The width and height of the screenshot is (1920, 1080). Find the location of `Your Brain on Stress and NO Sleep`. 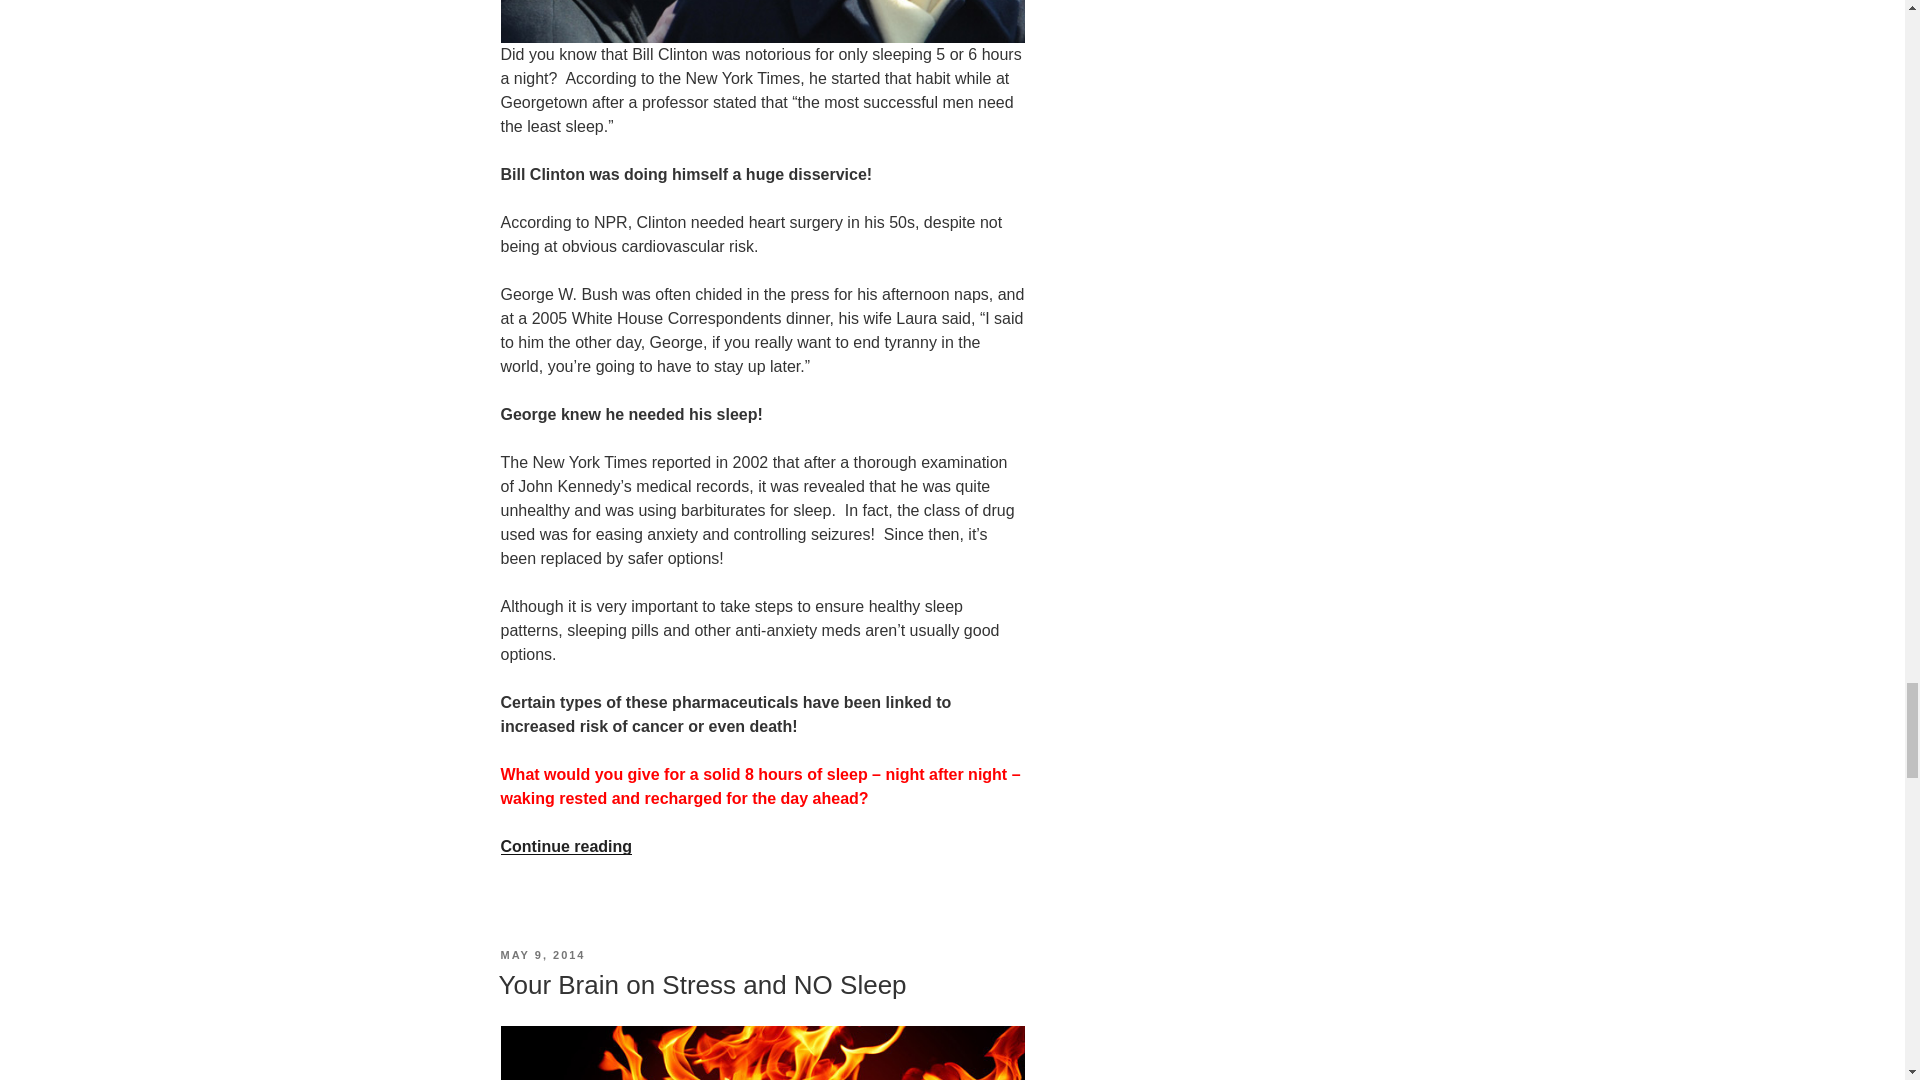

Your Brain on Stress and NO Sleep is located at coordinates (702, 984).